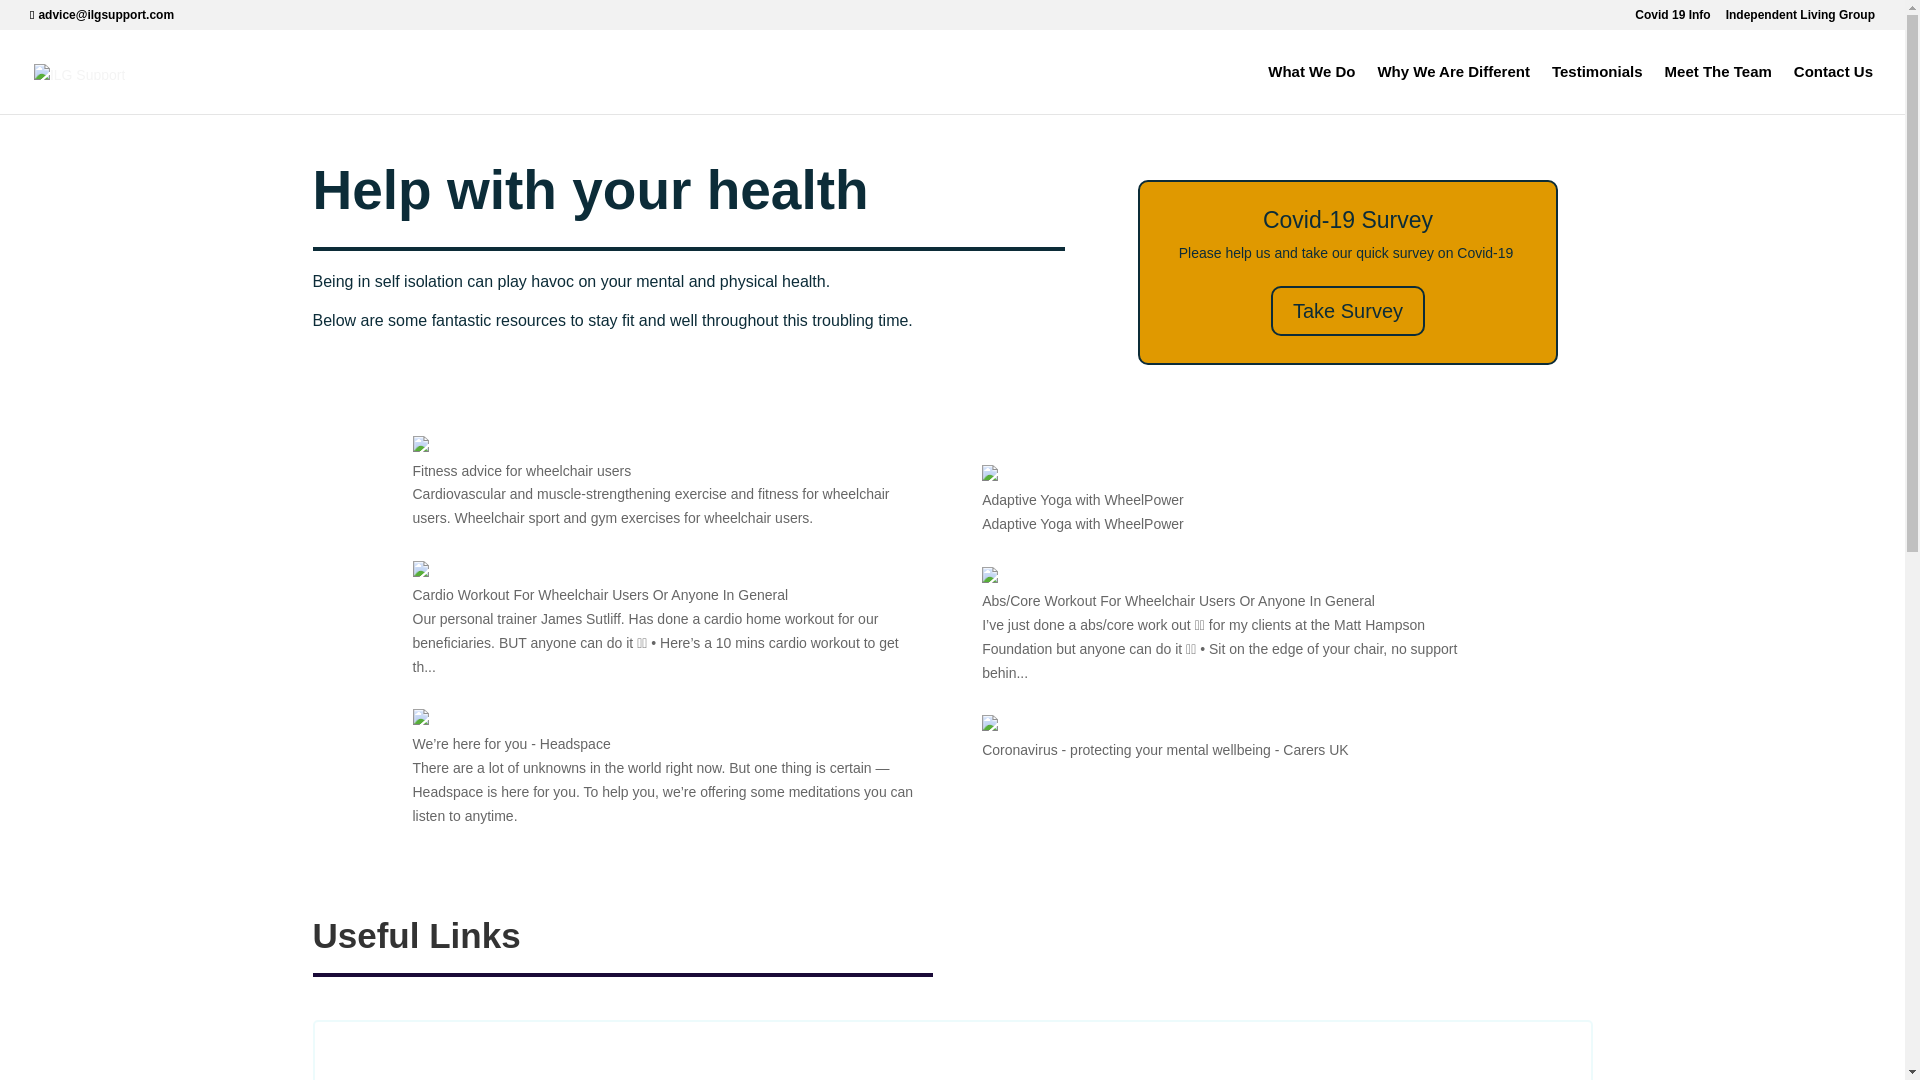  I want to click on Cardio Workout For Wheelchair Users Or Anyone In General, so click(666, 620).